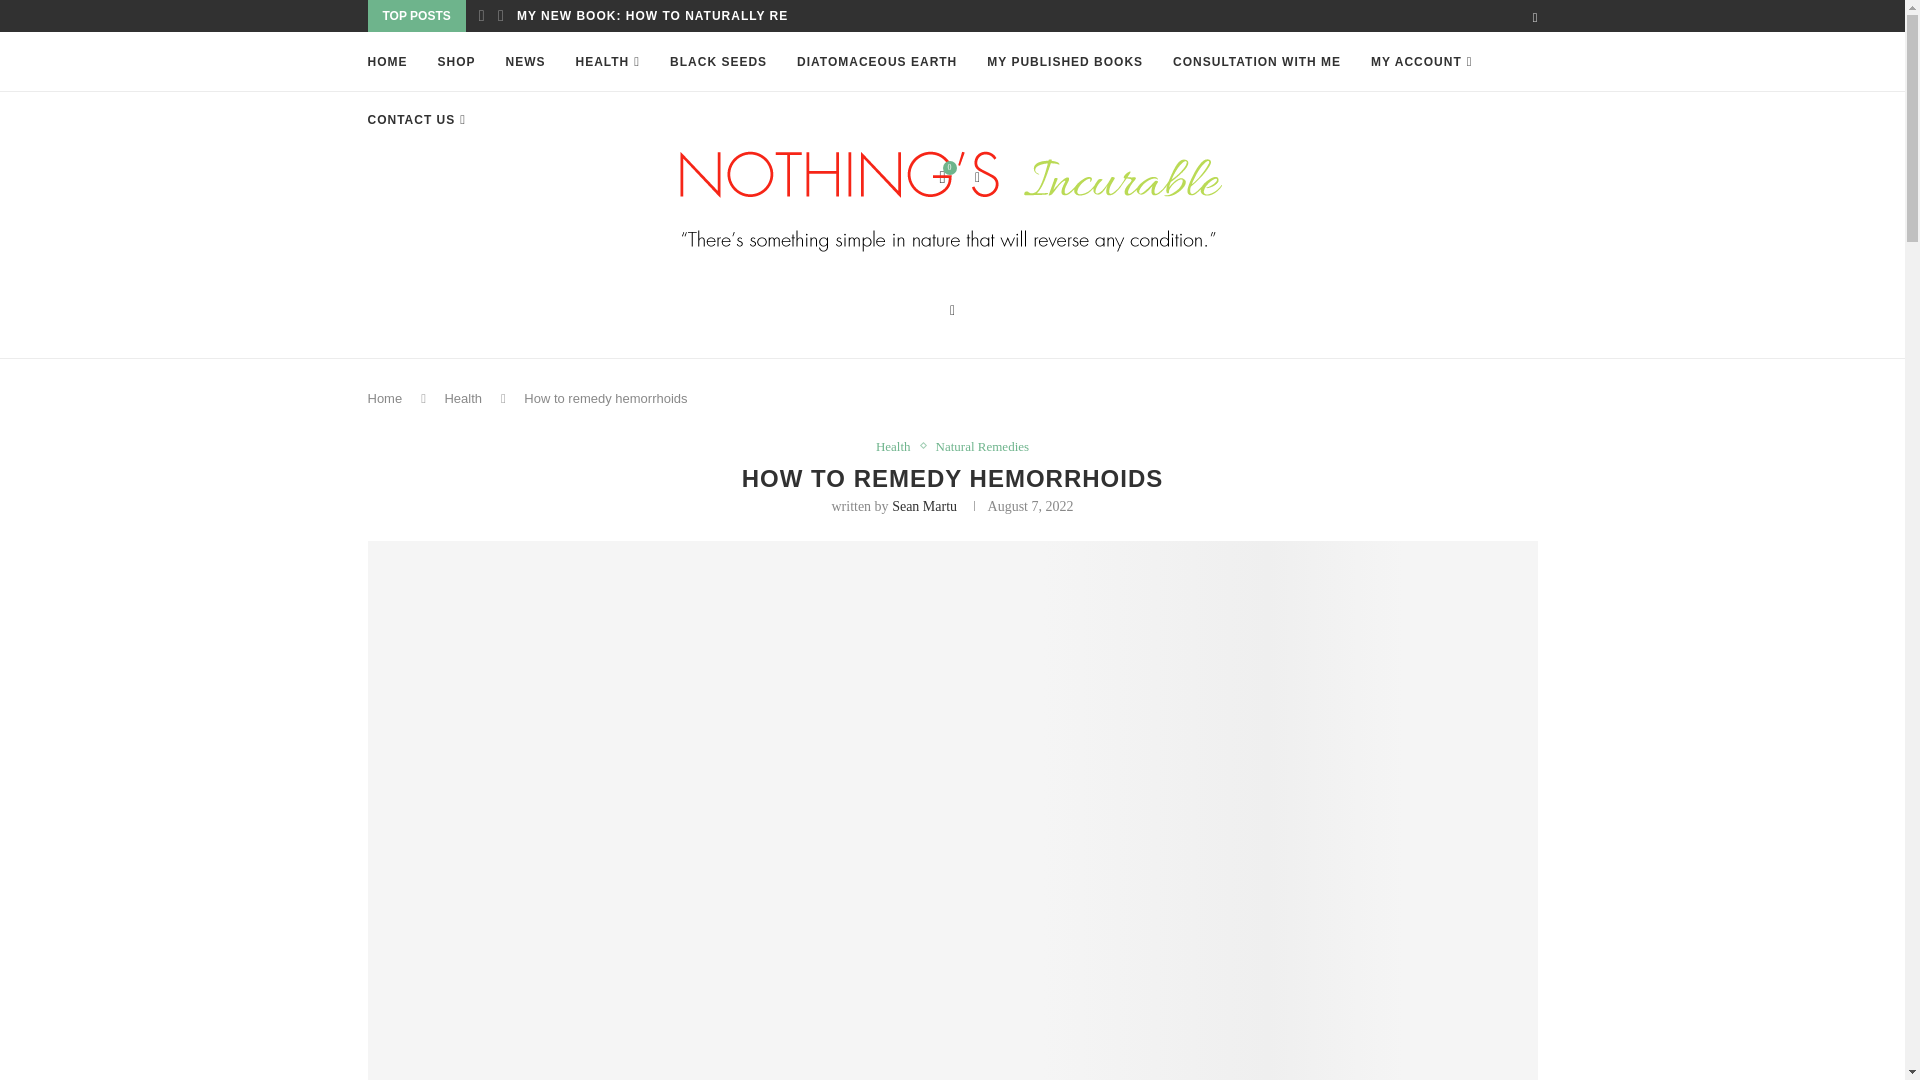 Image resolution: width=1920 pixels, height=1080 pixels. Describe the element at coordinates (876, 62) in the screenshot. I see `DIATOMACEOUS EARTH` at that location.